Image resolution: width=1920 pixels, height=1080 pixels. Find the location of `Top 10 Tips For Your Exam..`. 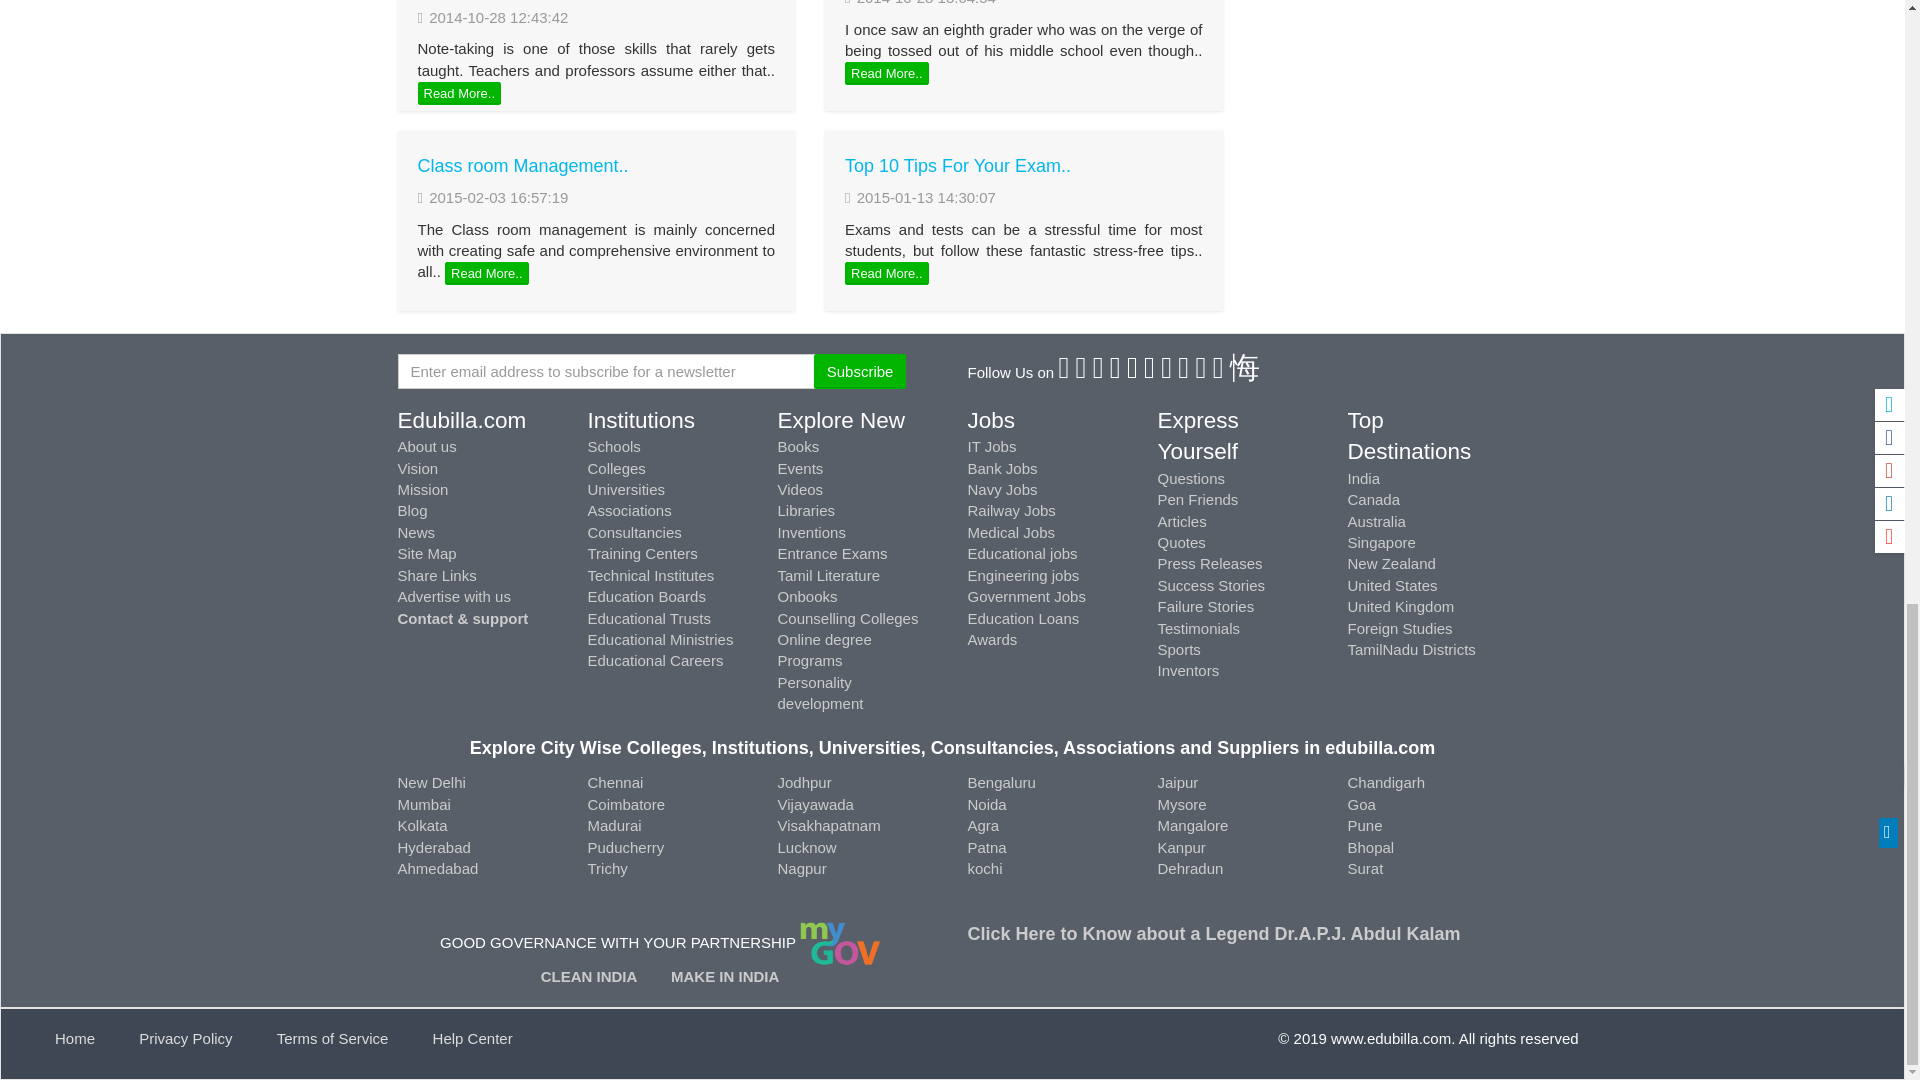

Top 10 Tips For Your Exam.. is located at coordinates (958, 166).